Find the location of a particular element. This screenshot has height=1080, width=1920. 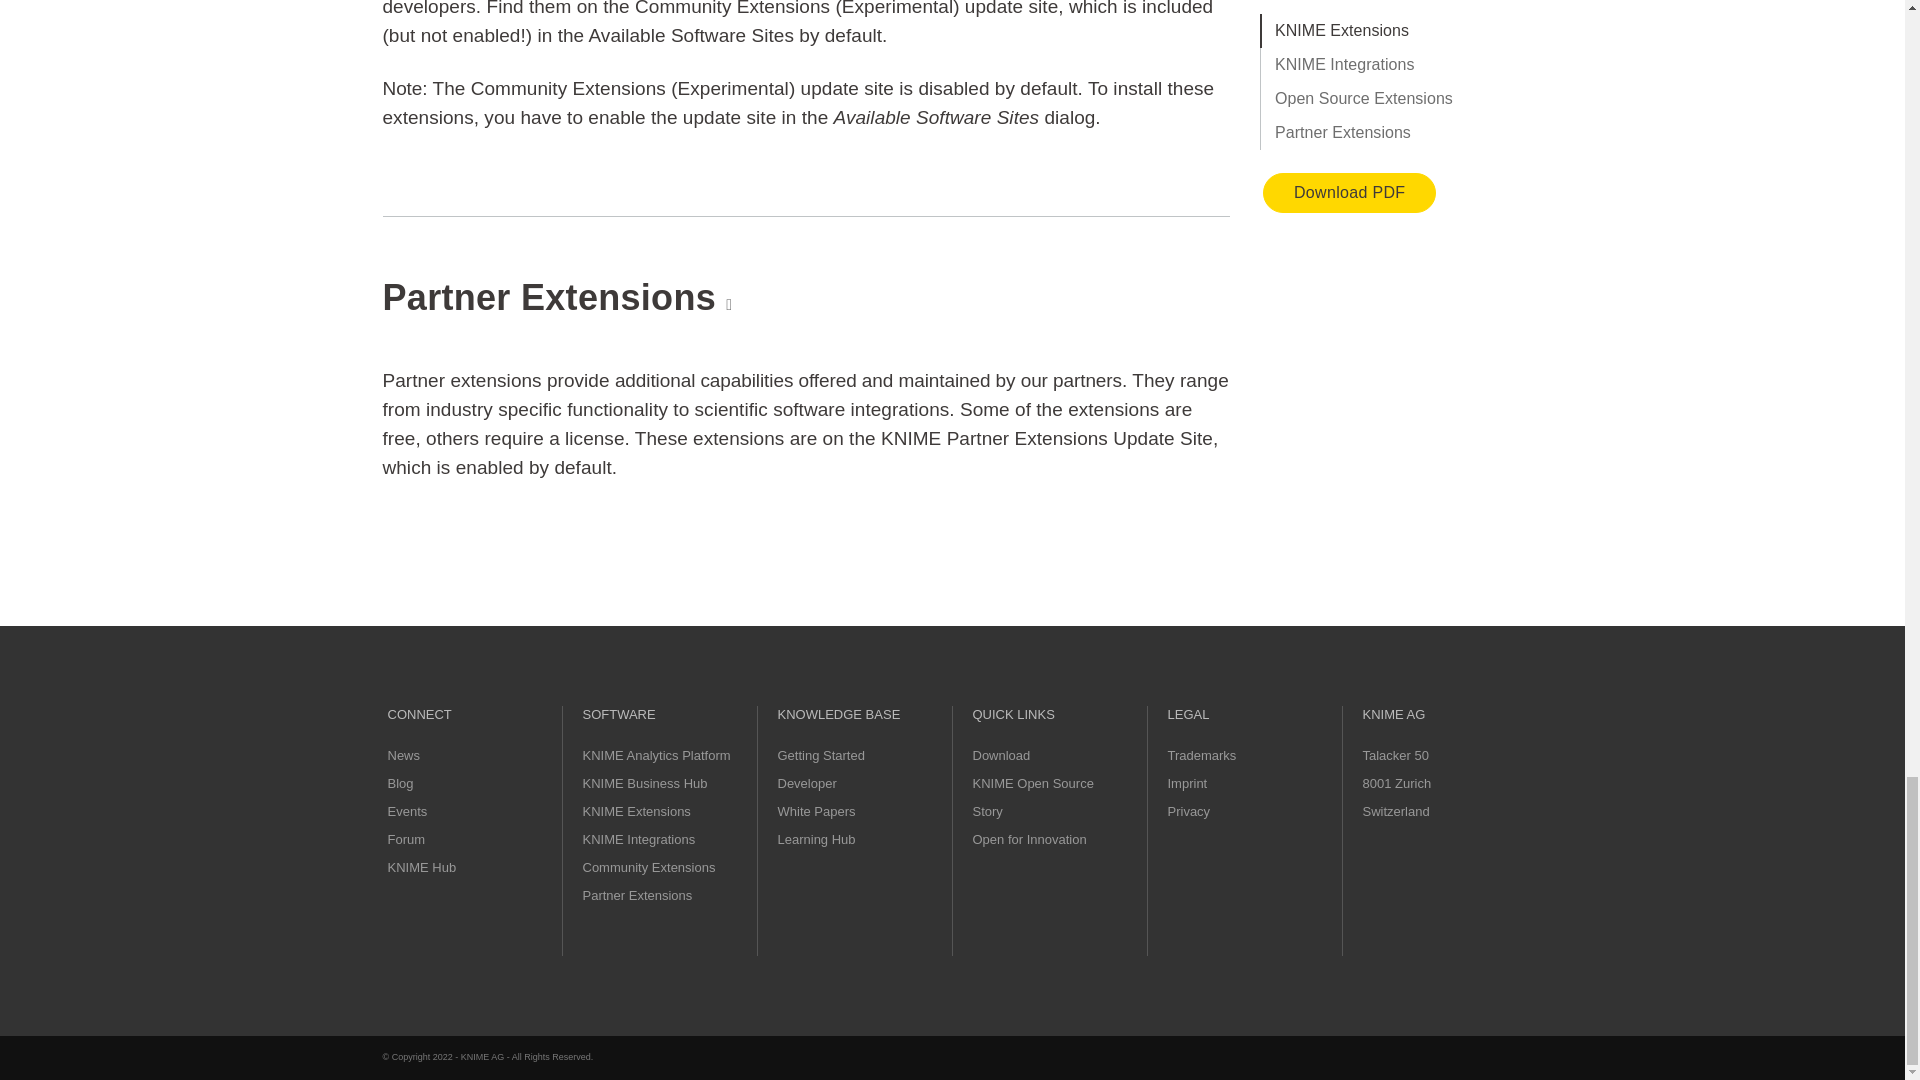

Getting Started is located at coordinates (821, 755).